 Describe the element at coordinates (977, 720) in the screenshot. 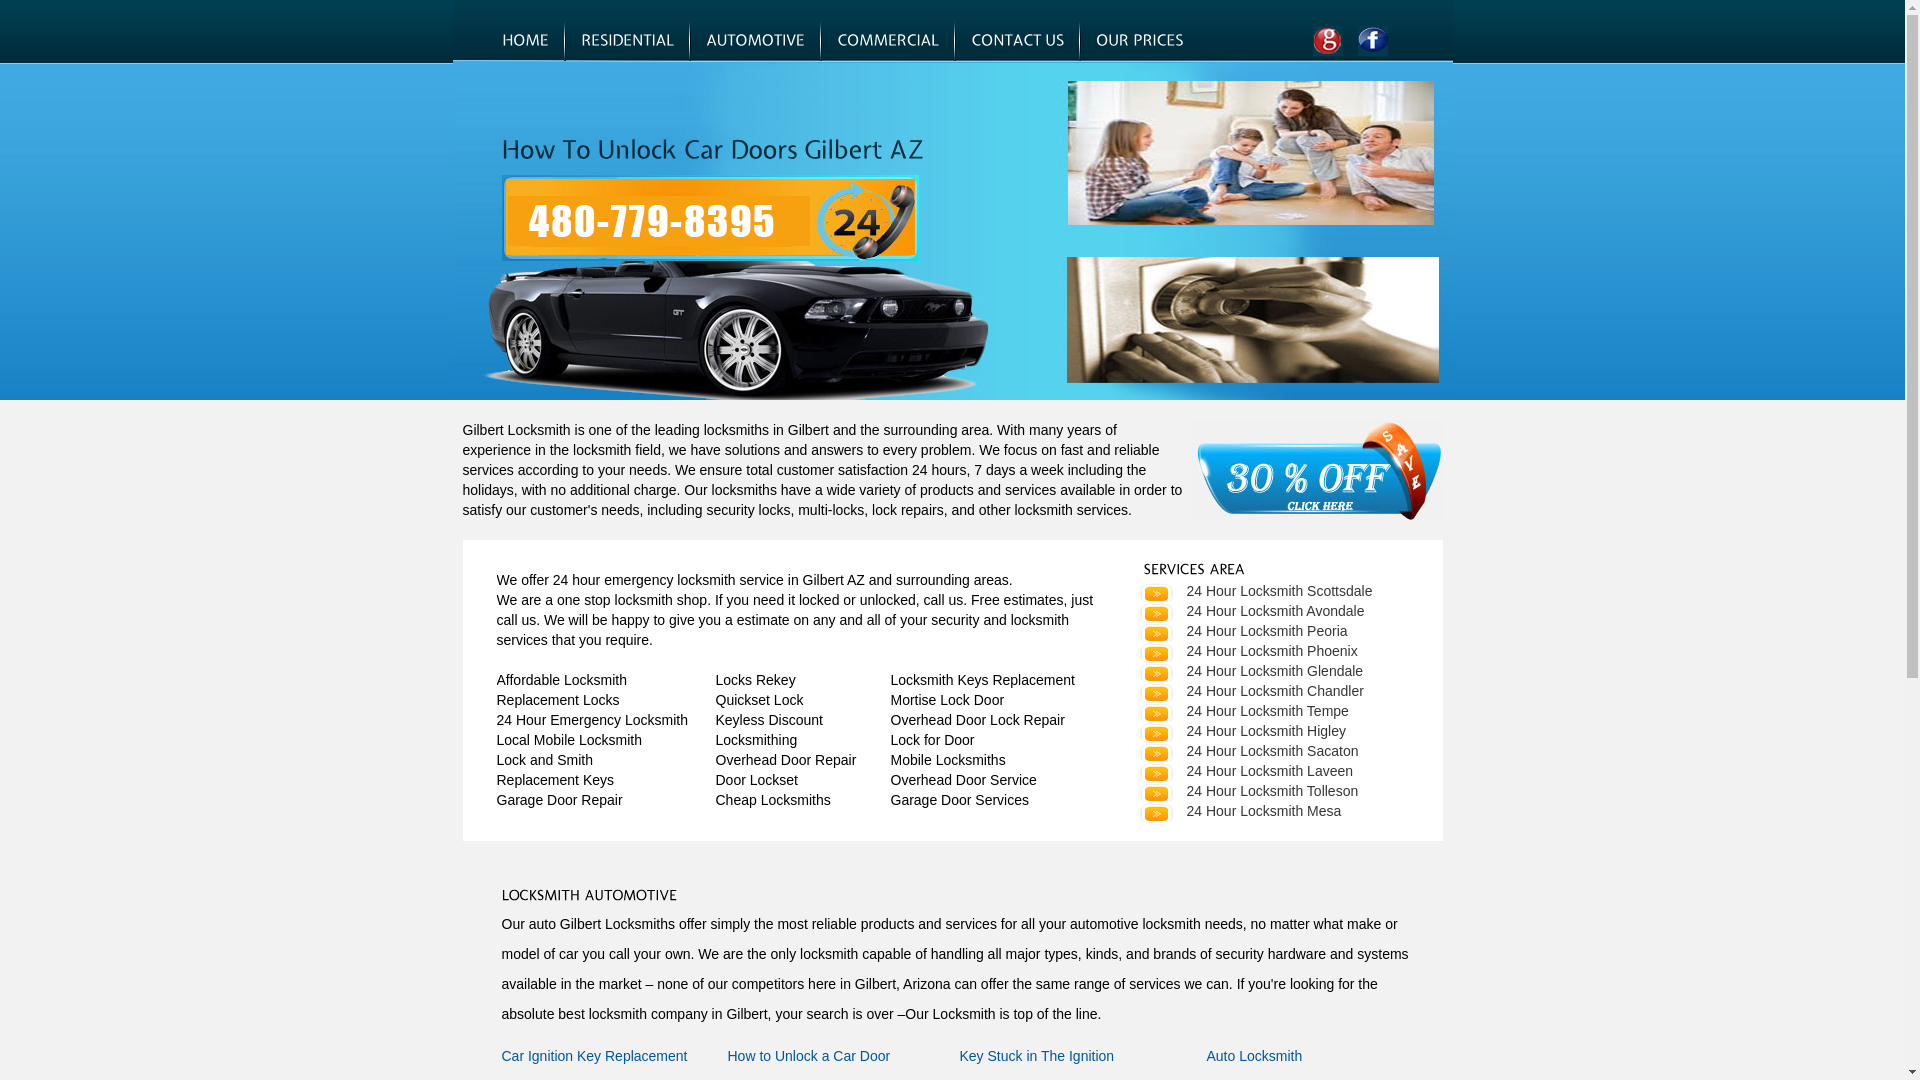

I see `Overhead Door Lock Repair` at that location.